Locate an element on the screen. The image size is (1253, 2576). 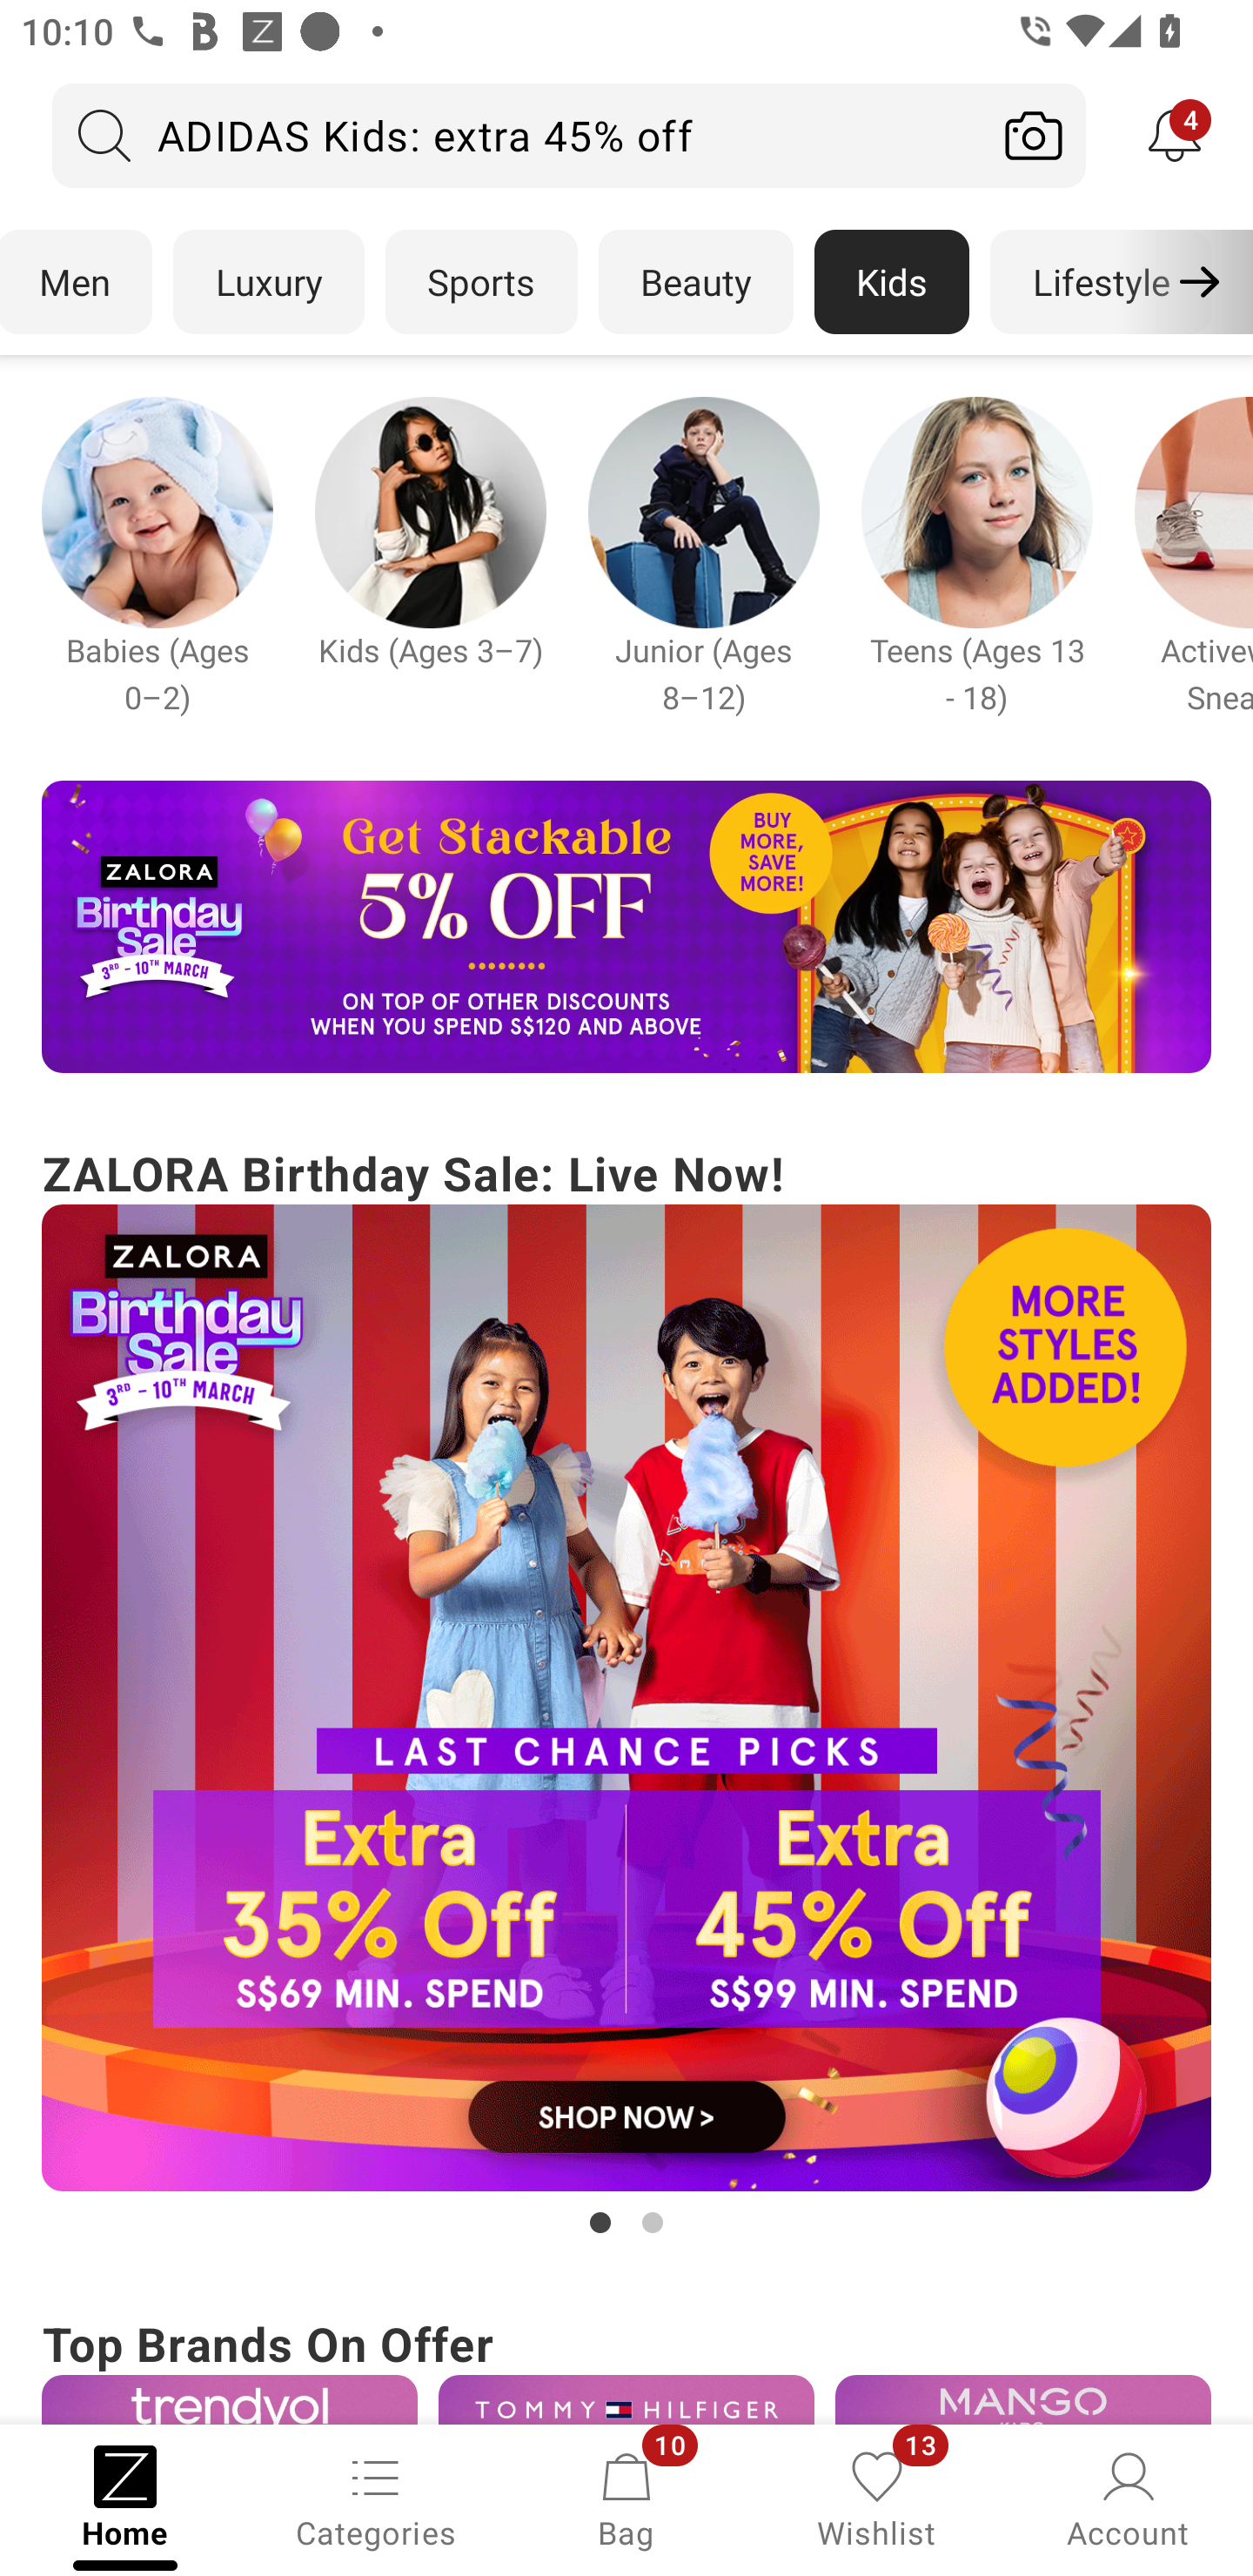
Campaign banner is located at coordinates (626, 1699).